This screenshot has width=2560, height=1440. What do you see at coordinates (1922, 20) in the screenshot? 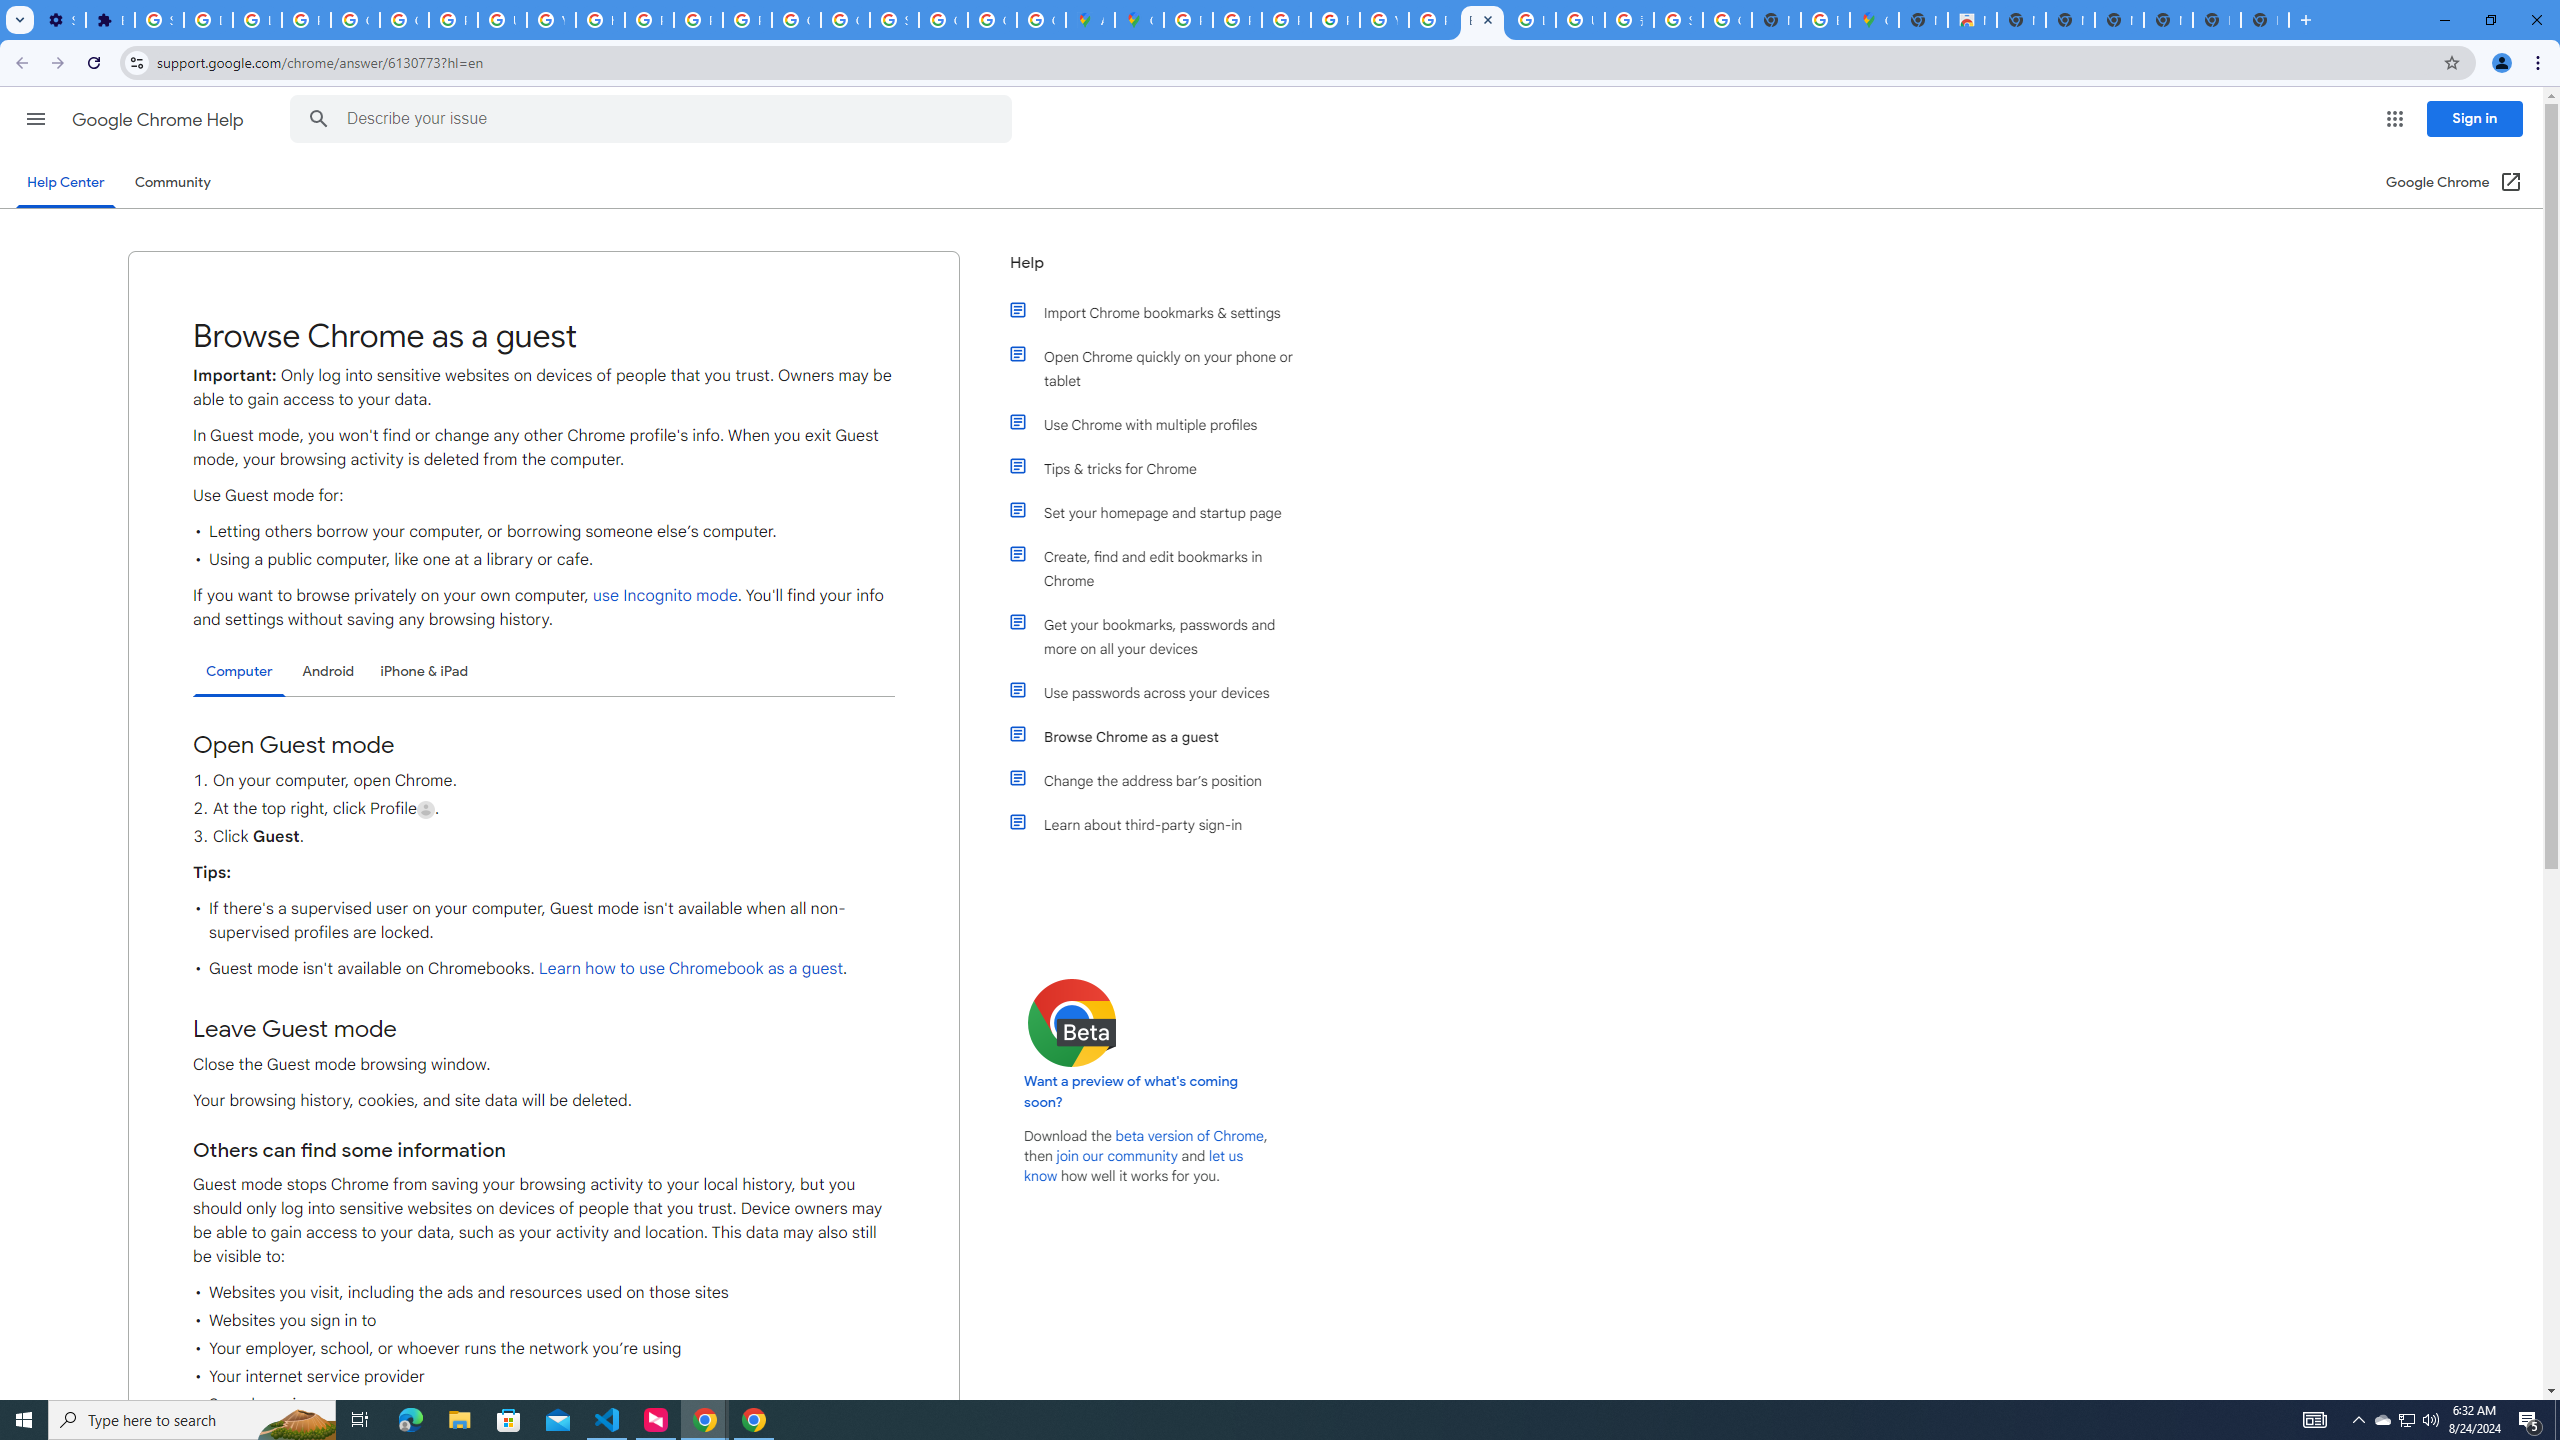
I see `New Tab` at bounding box center [1922, 20].